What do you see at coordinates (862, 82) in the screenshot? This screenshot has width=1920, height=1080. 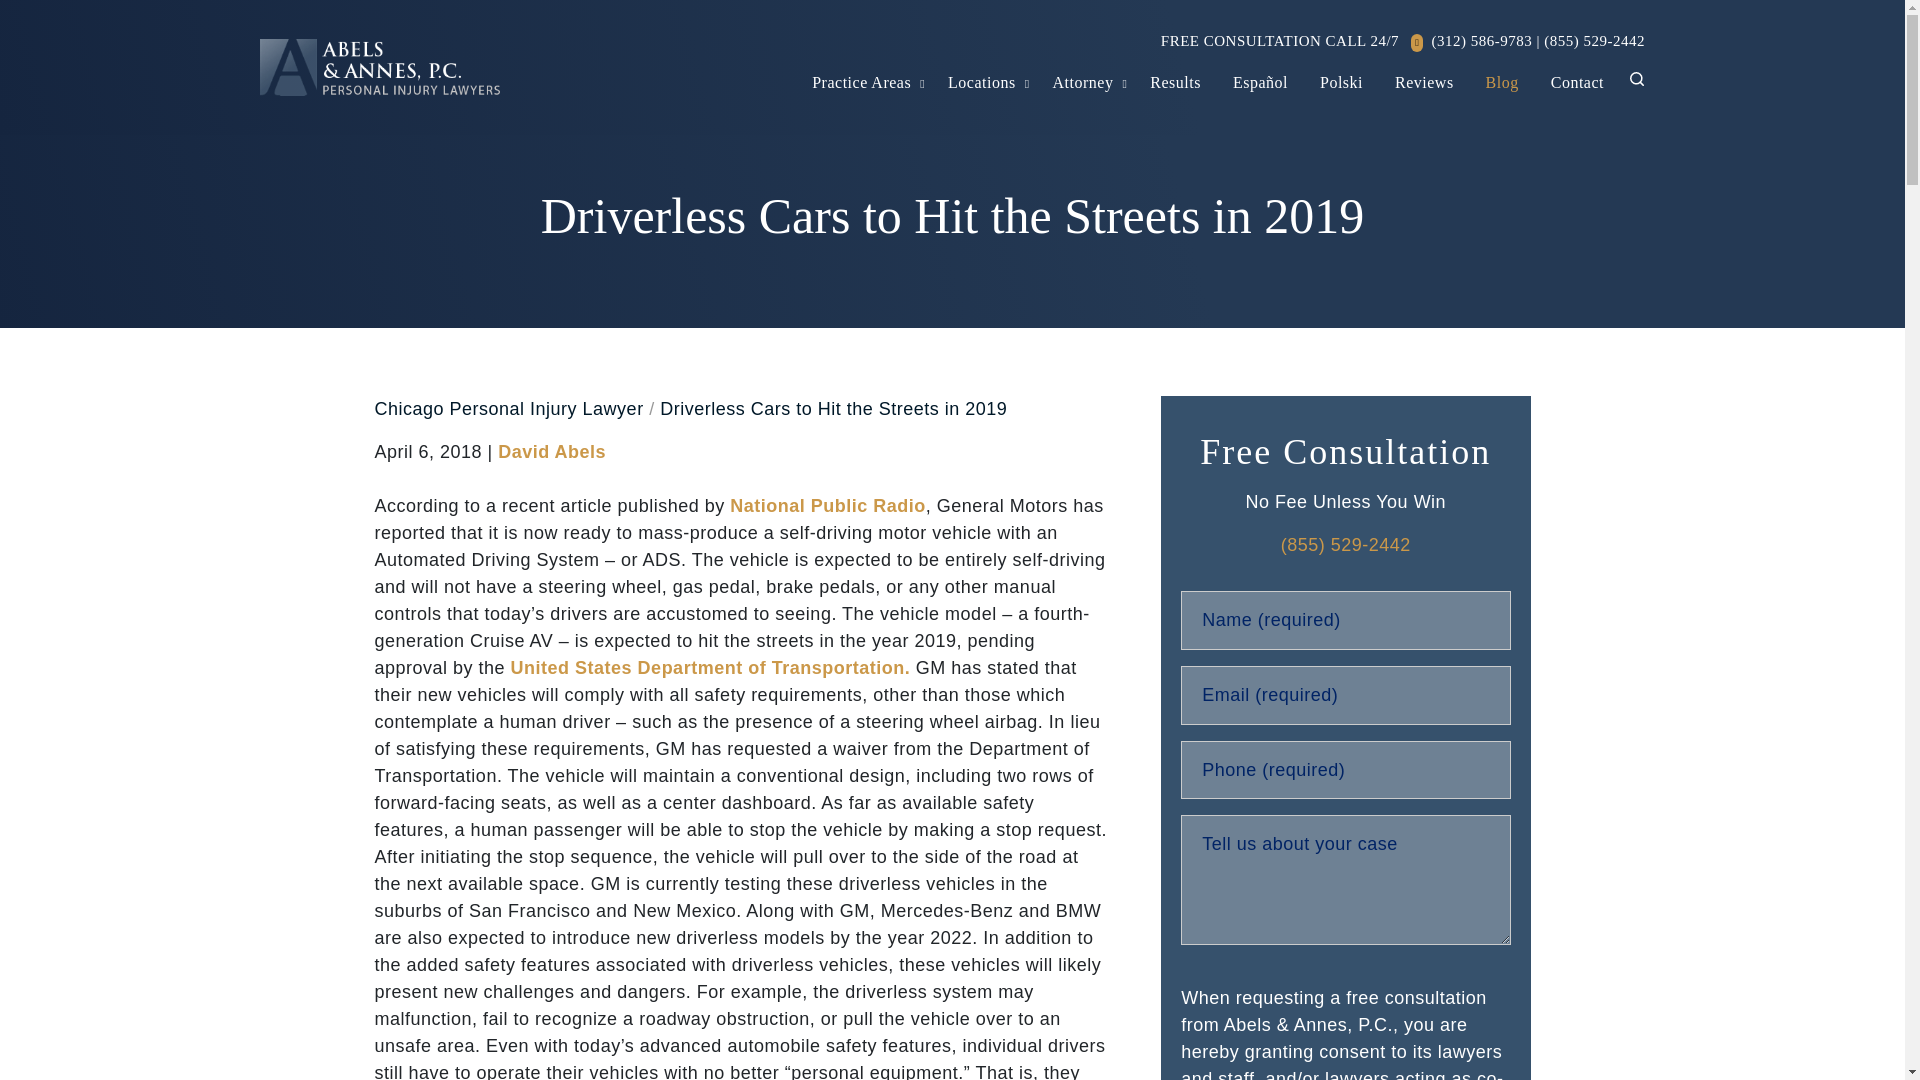 I see `Practice Areas` at bounding box center [862, 82].